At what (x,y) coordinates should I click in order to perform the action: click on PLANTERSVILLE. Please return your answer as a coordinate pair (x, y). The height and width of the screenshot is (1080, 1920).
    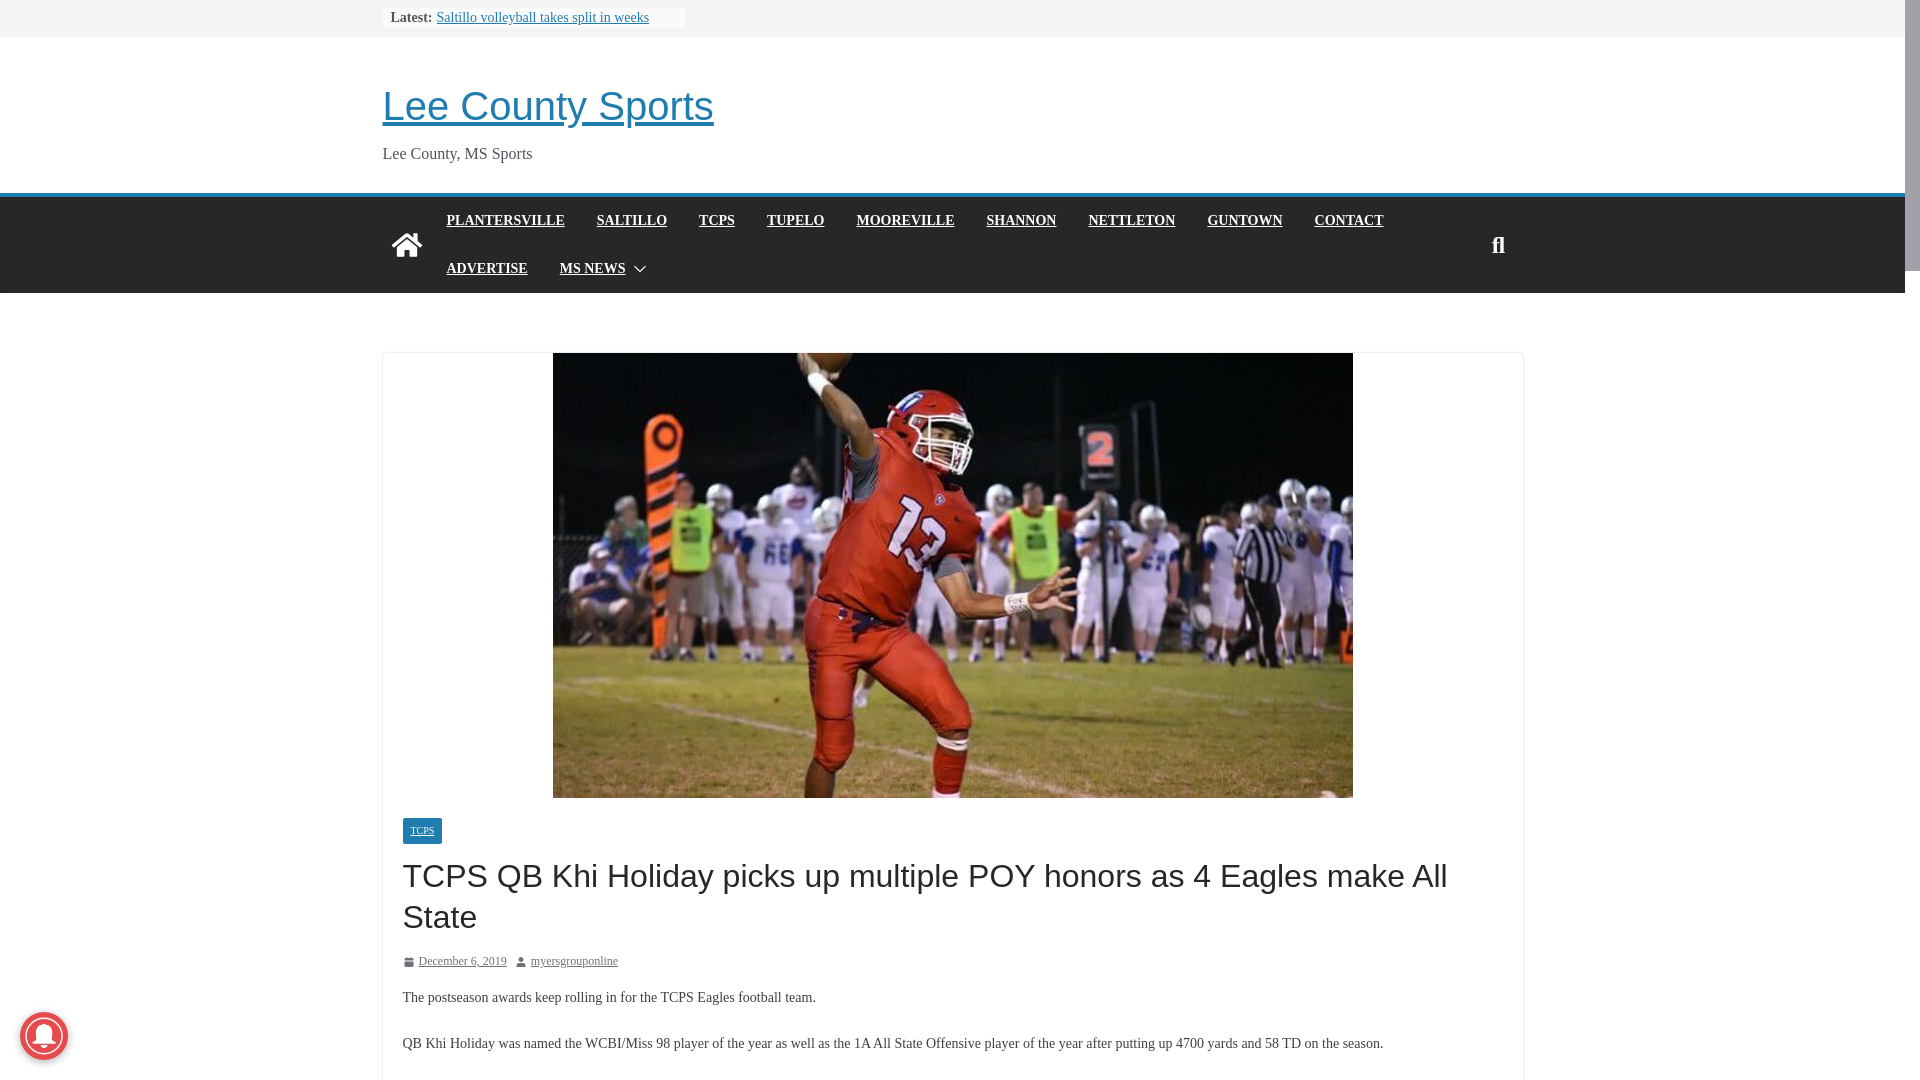
    Looking at the image, I should click on (504, 221).